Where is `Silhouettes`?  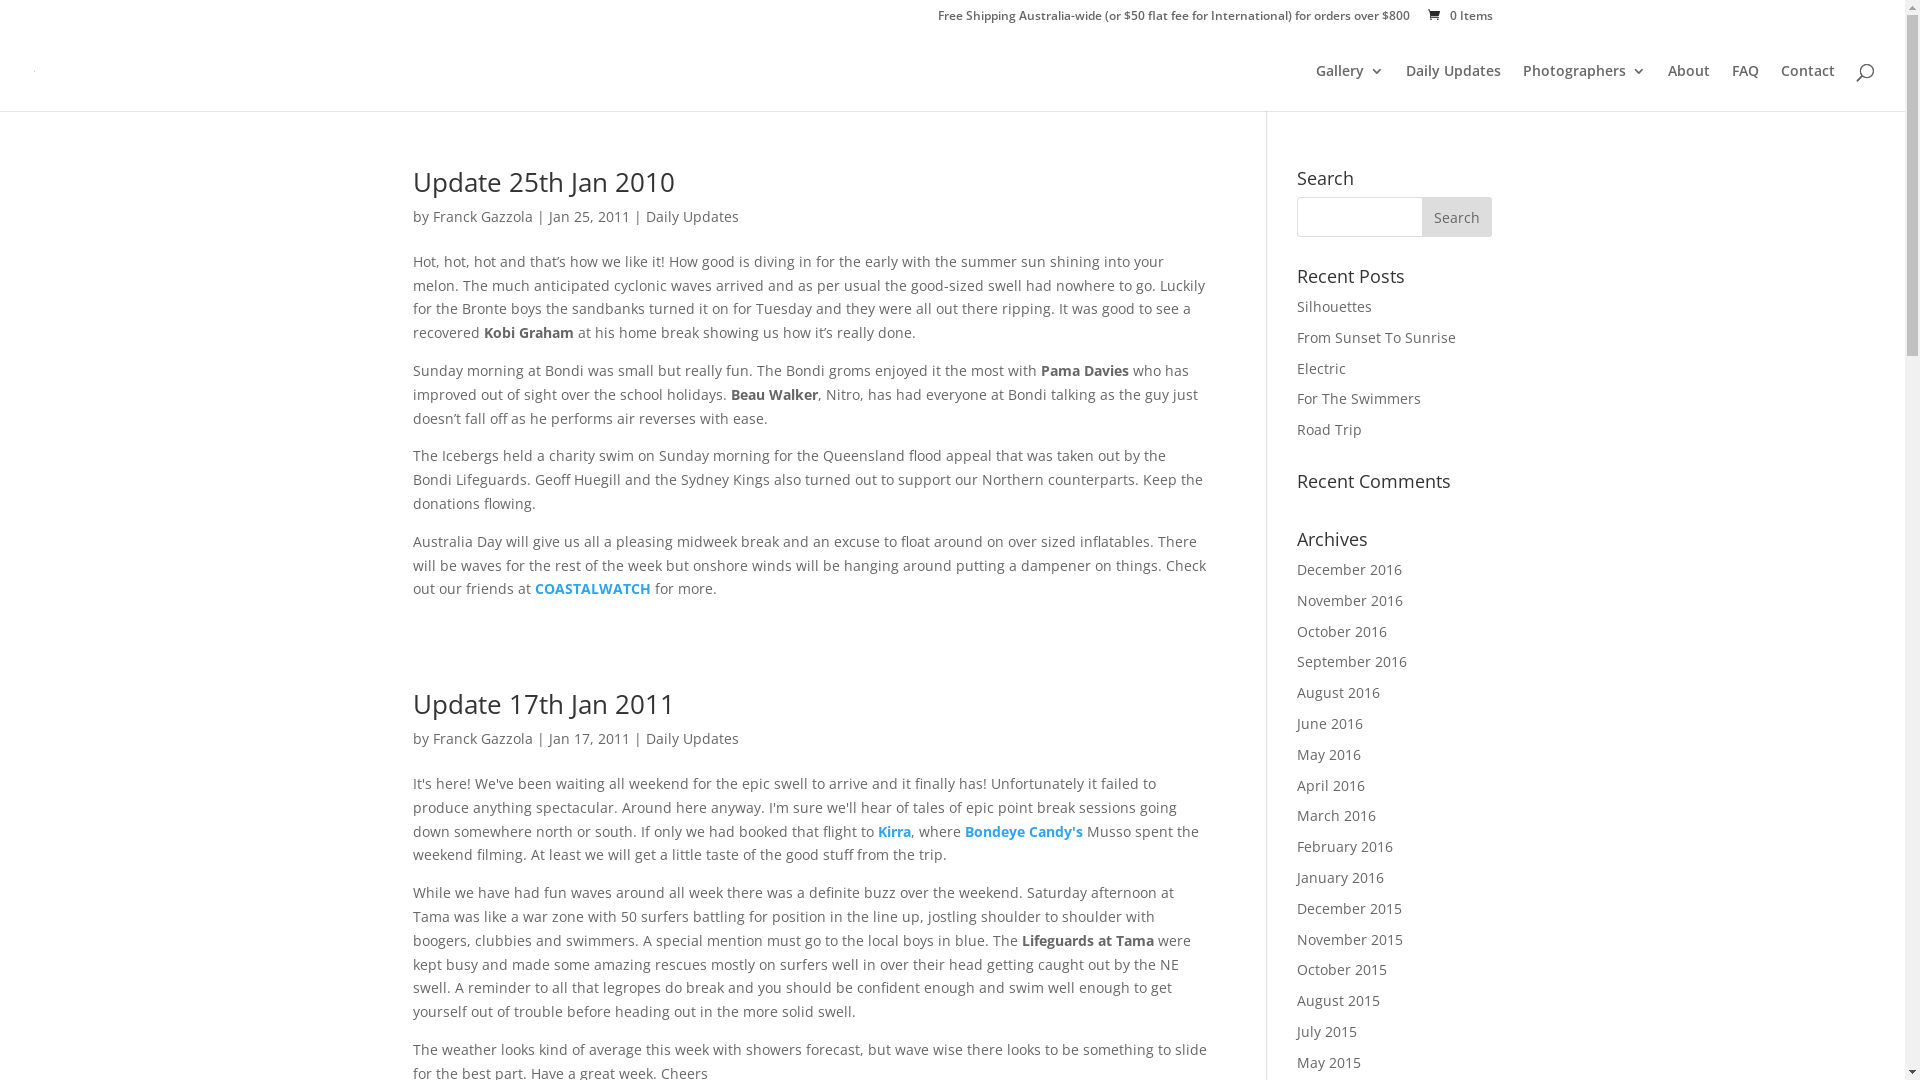 Silhouettes is located at coordinates (1334, 306).